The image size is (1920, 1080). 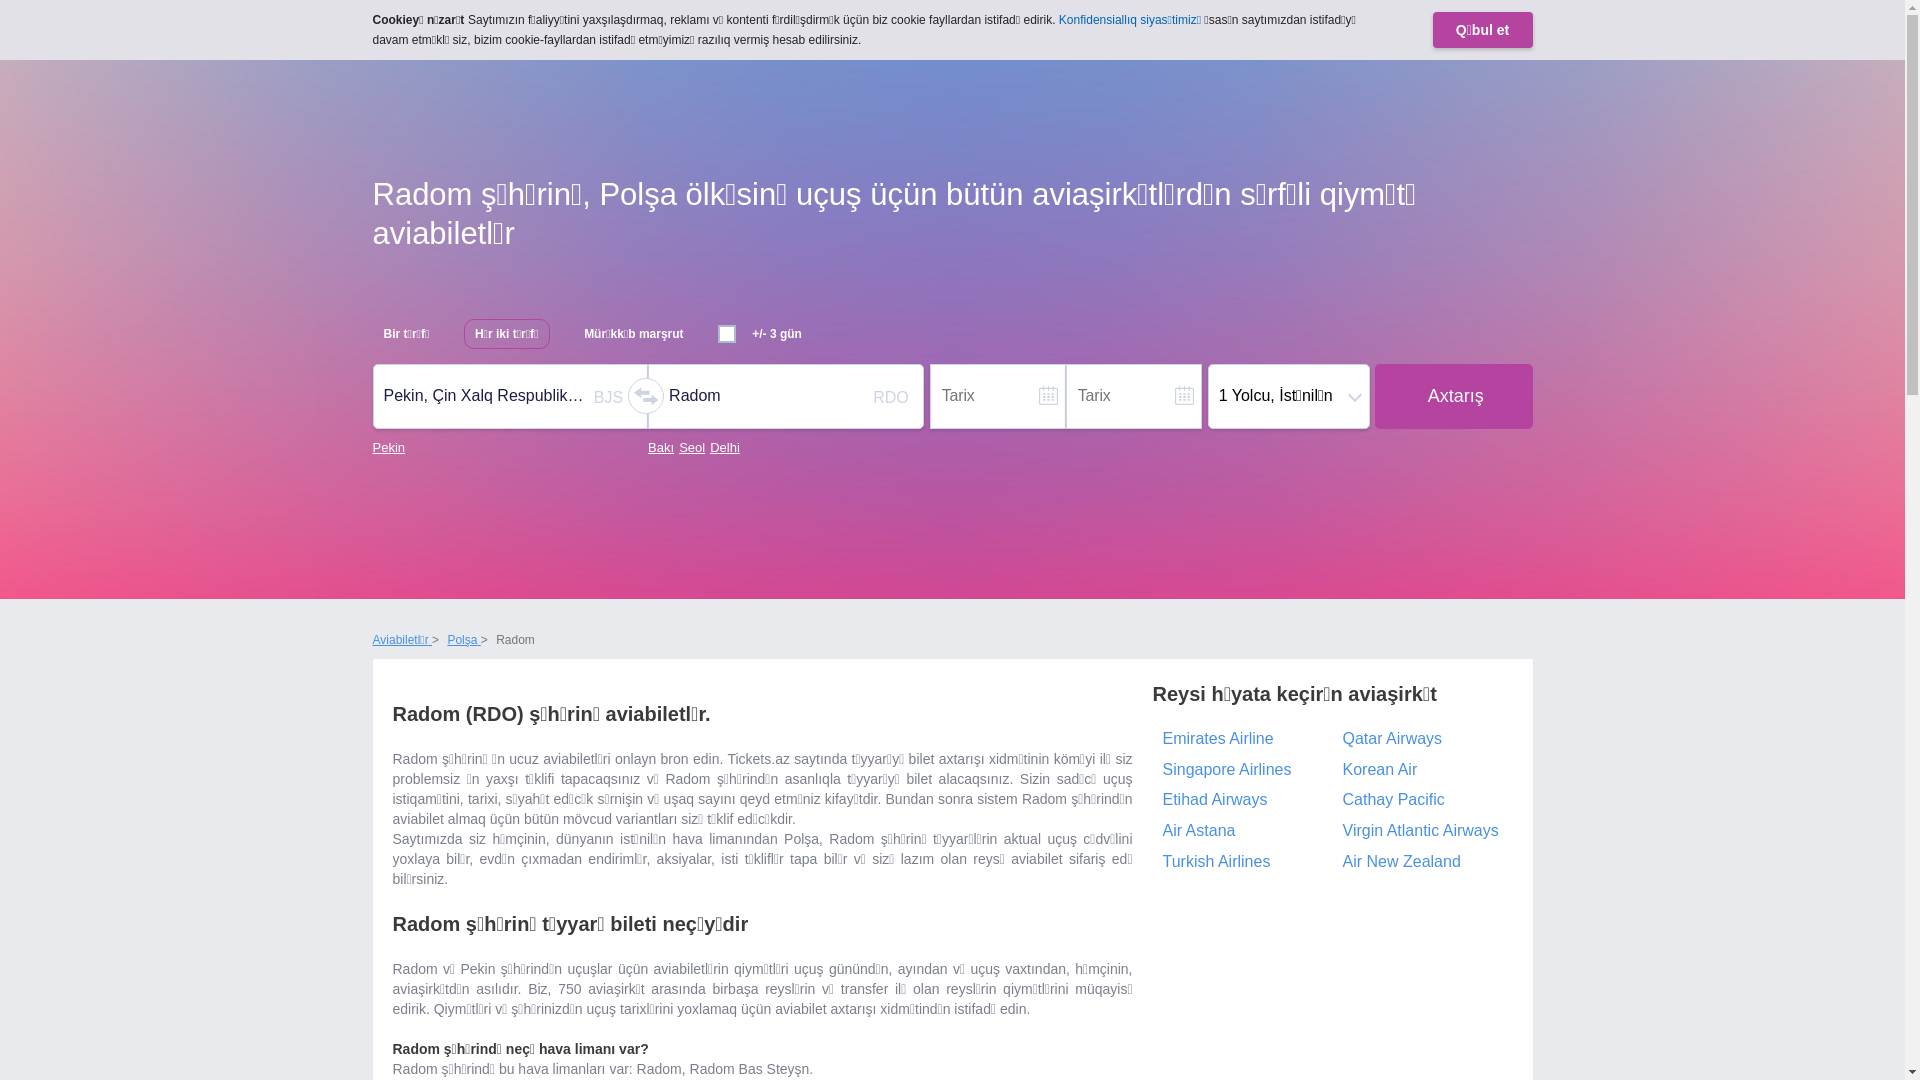 What do you see at coordinates (692, 448) in the screenshot?
I see `Seol` at bounding box center [692, 448].